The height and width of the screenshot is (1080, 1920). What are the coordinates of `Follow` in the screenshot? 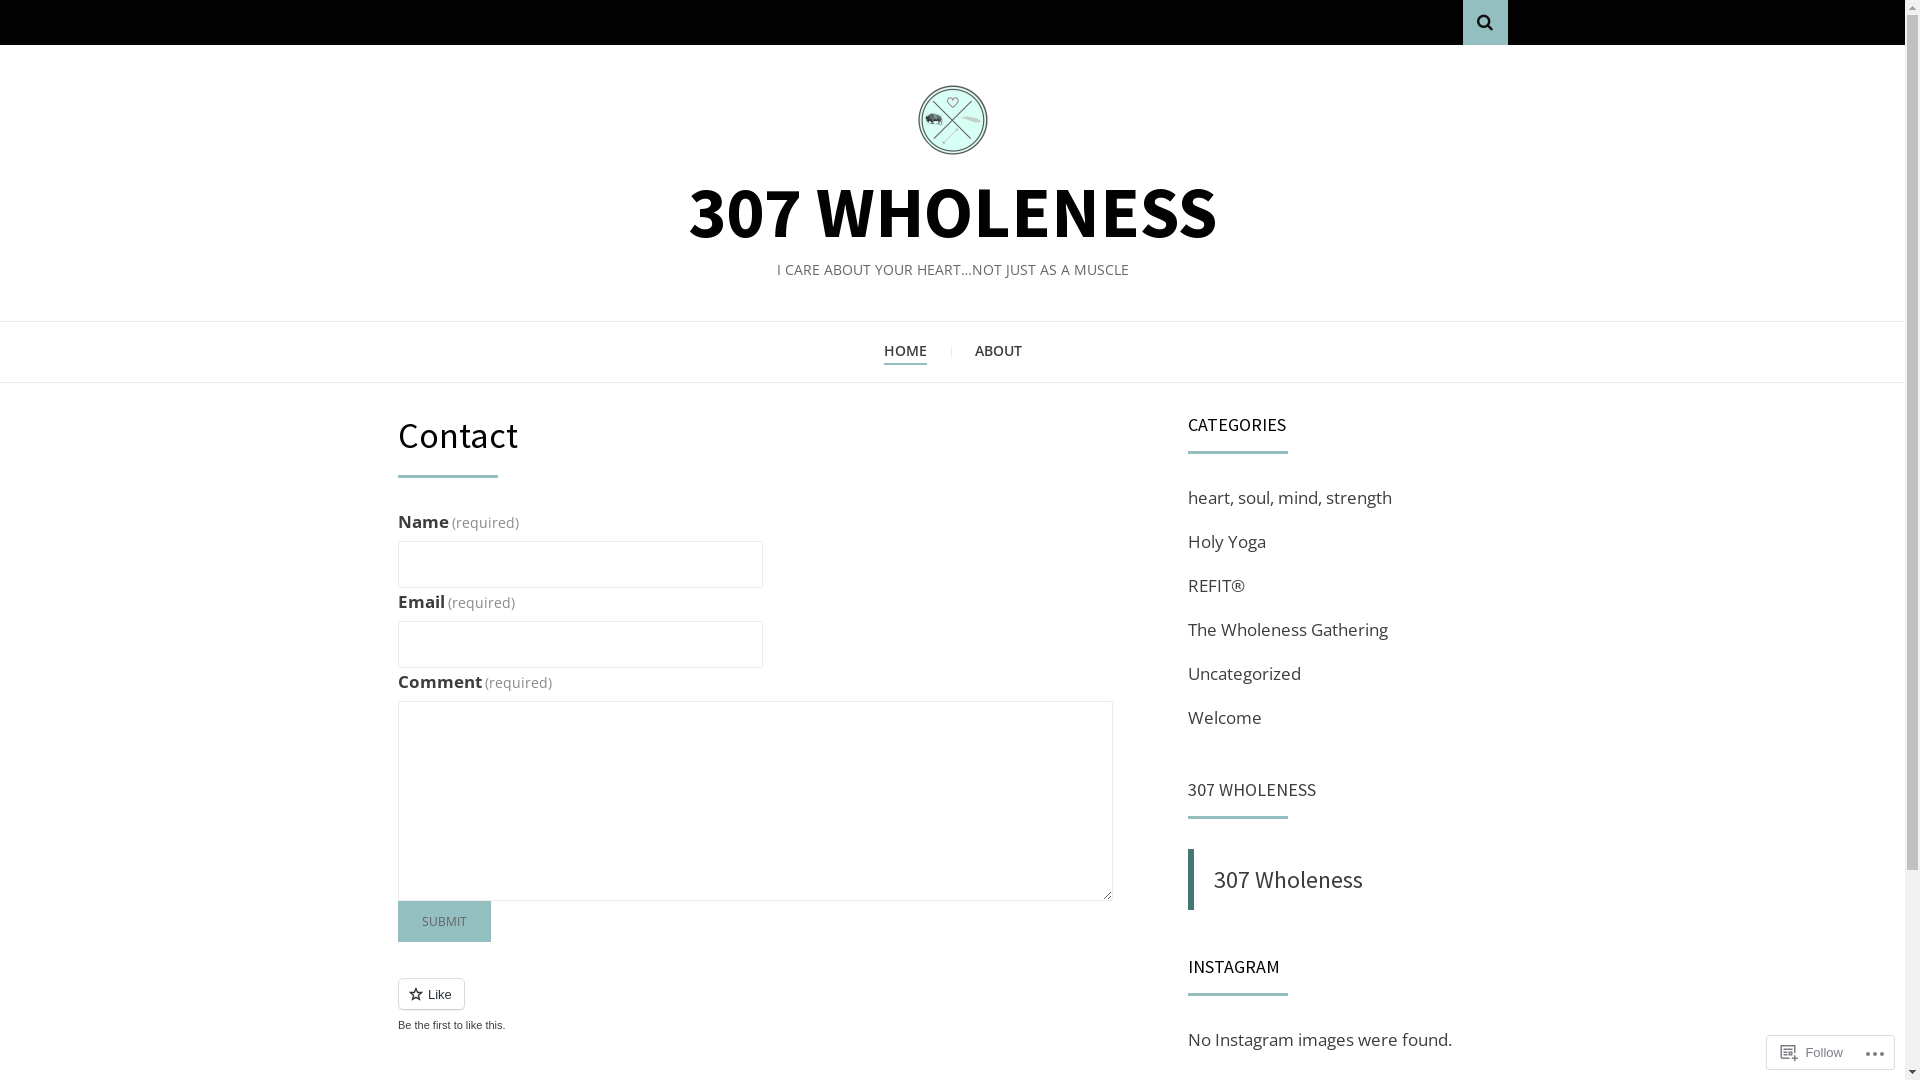 It's located at (1812, 1052).